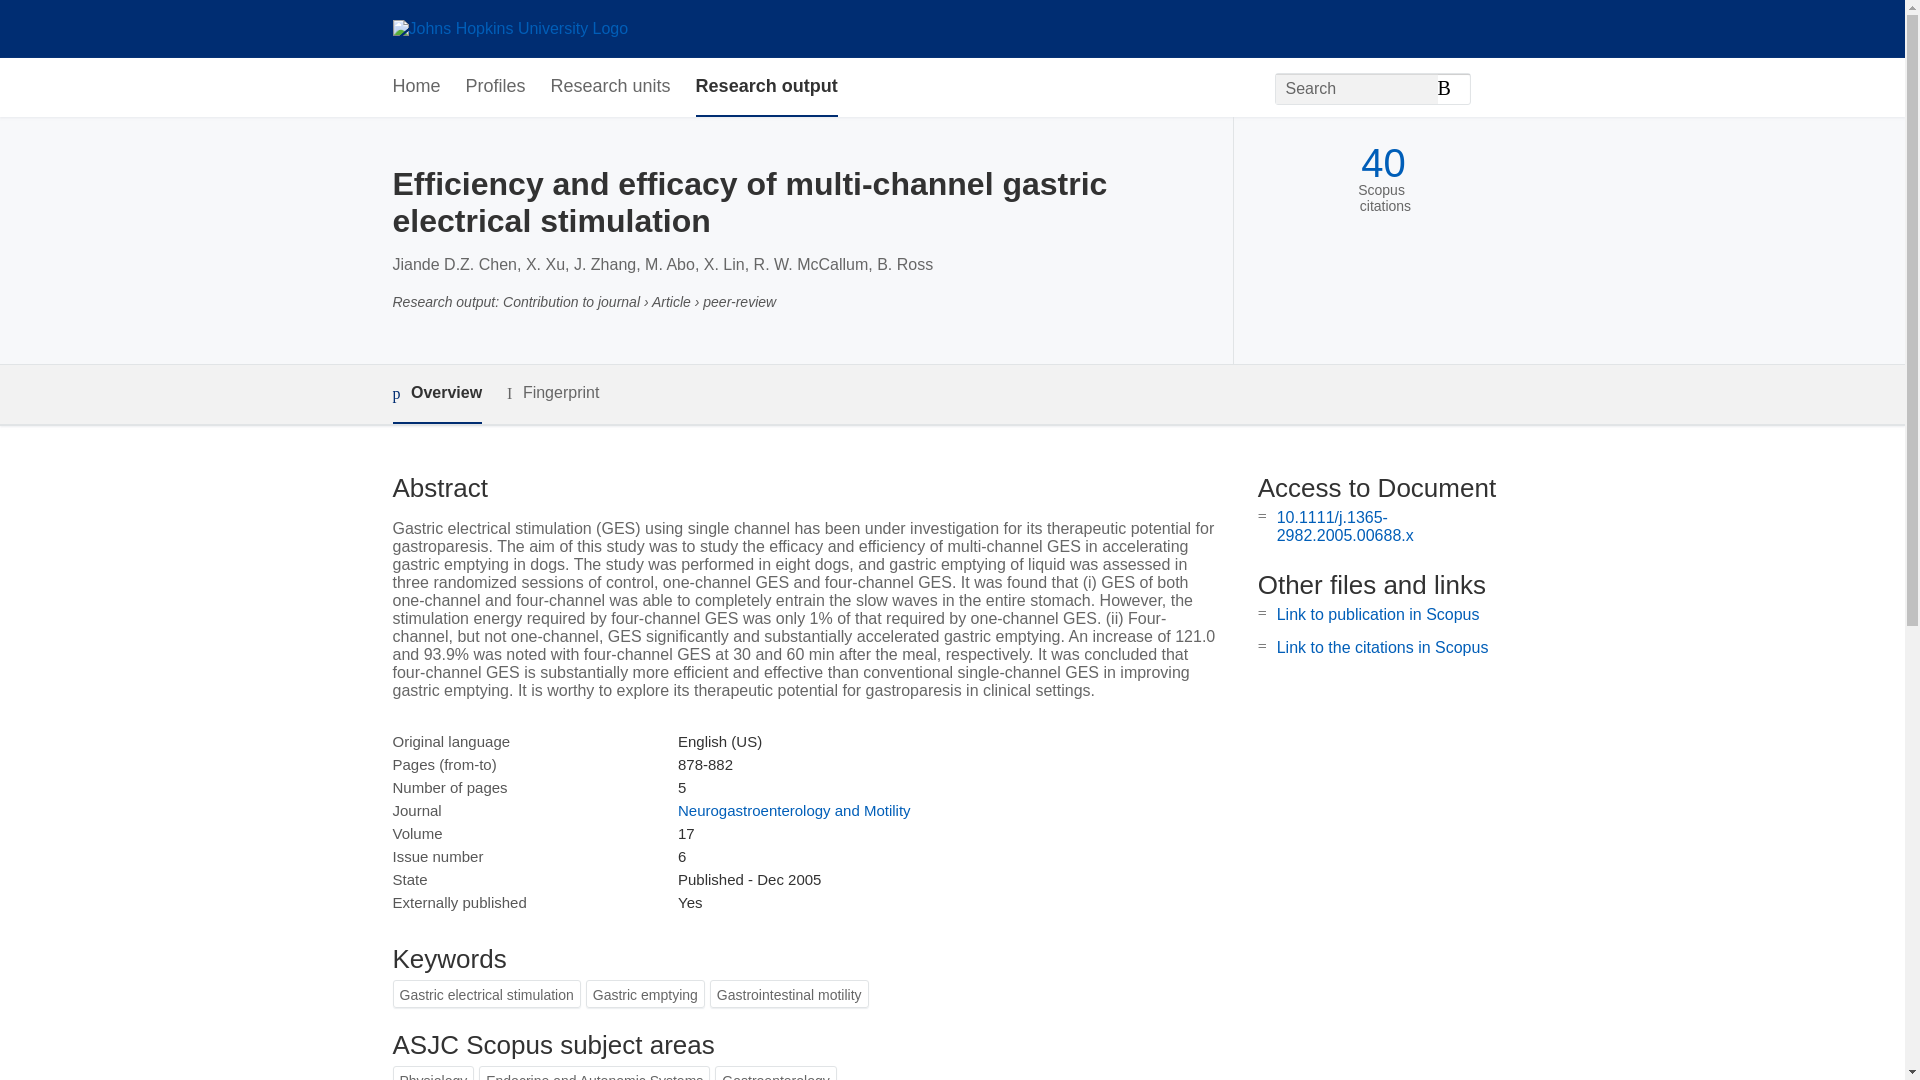 The image size is (1920, 1080). I want to click on Profiles, so click(496, 87).